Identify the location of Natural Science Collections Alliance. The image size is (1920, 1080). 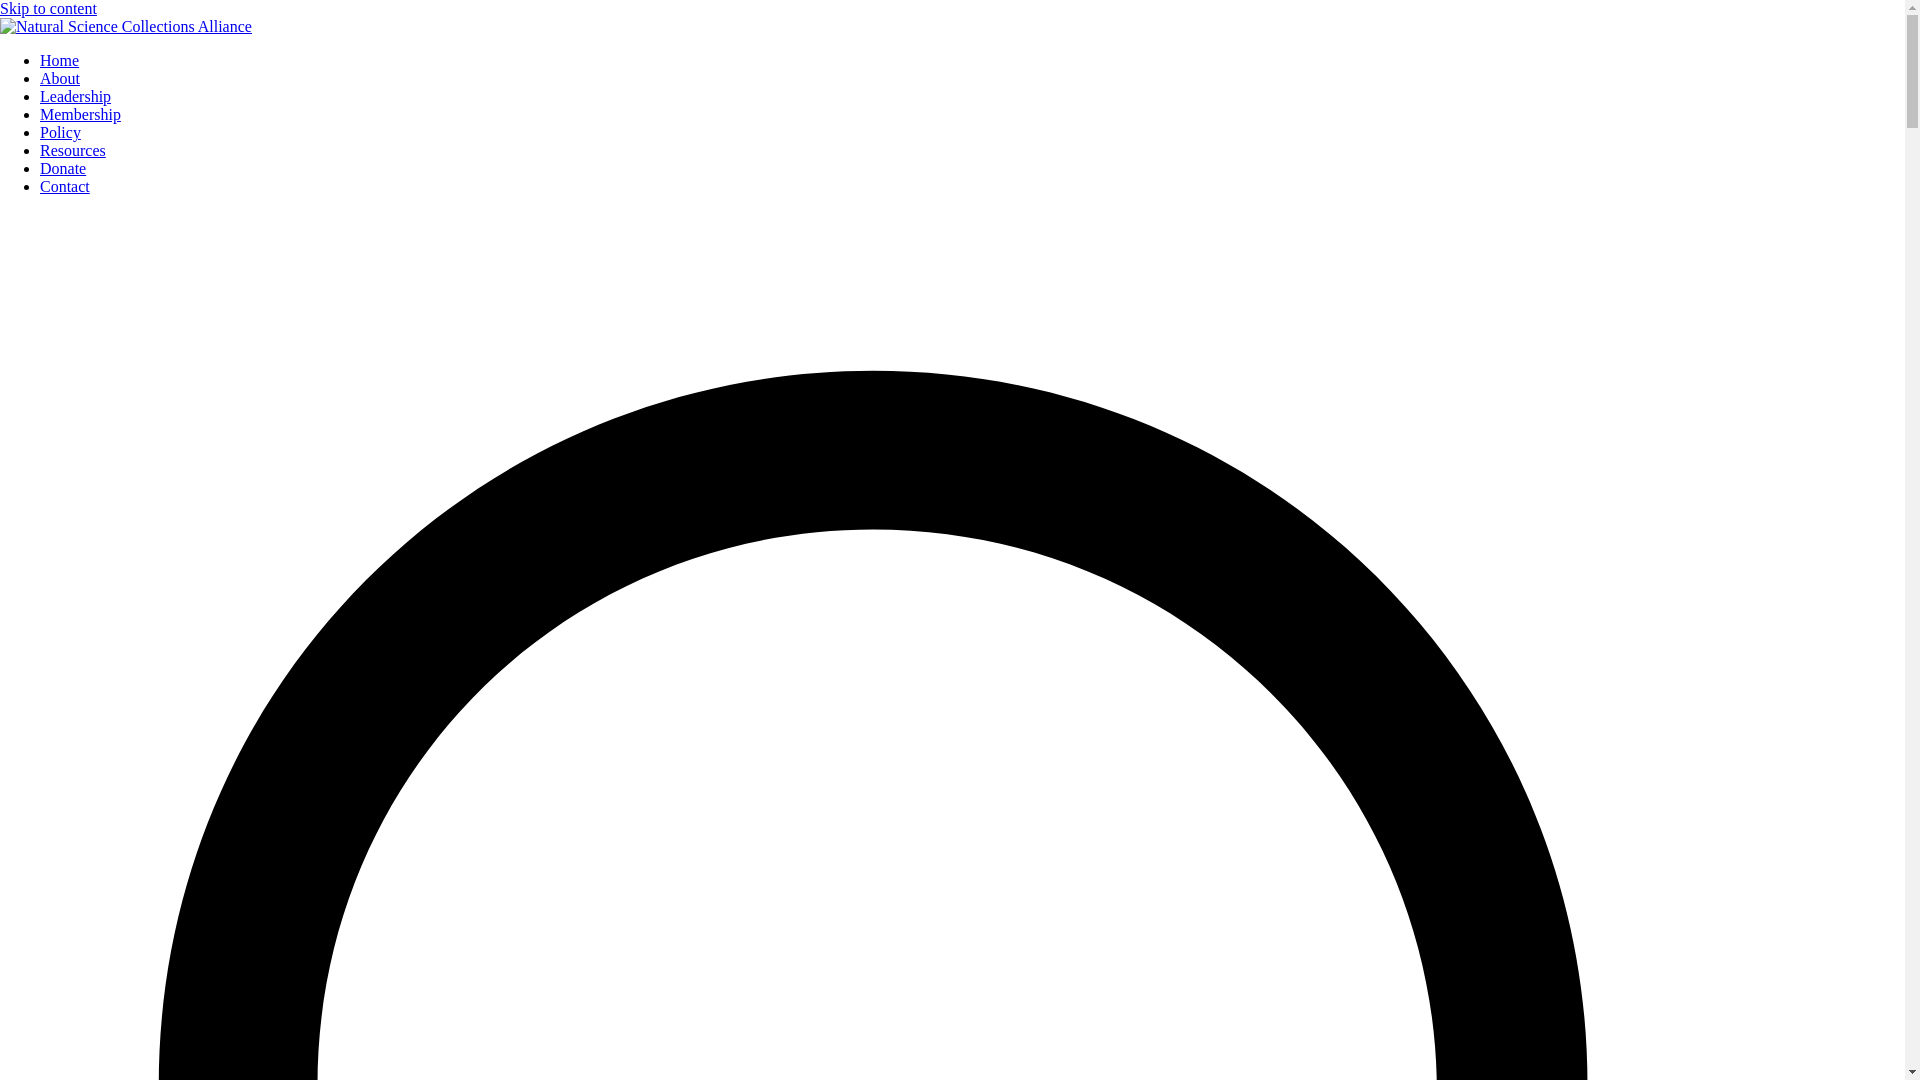
(118, 60).